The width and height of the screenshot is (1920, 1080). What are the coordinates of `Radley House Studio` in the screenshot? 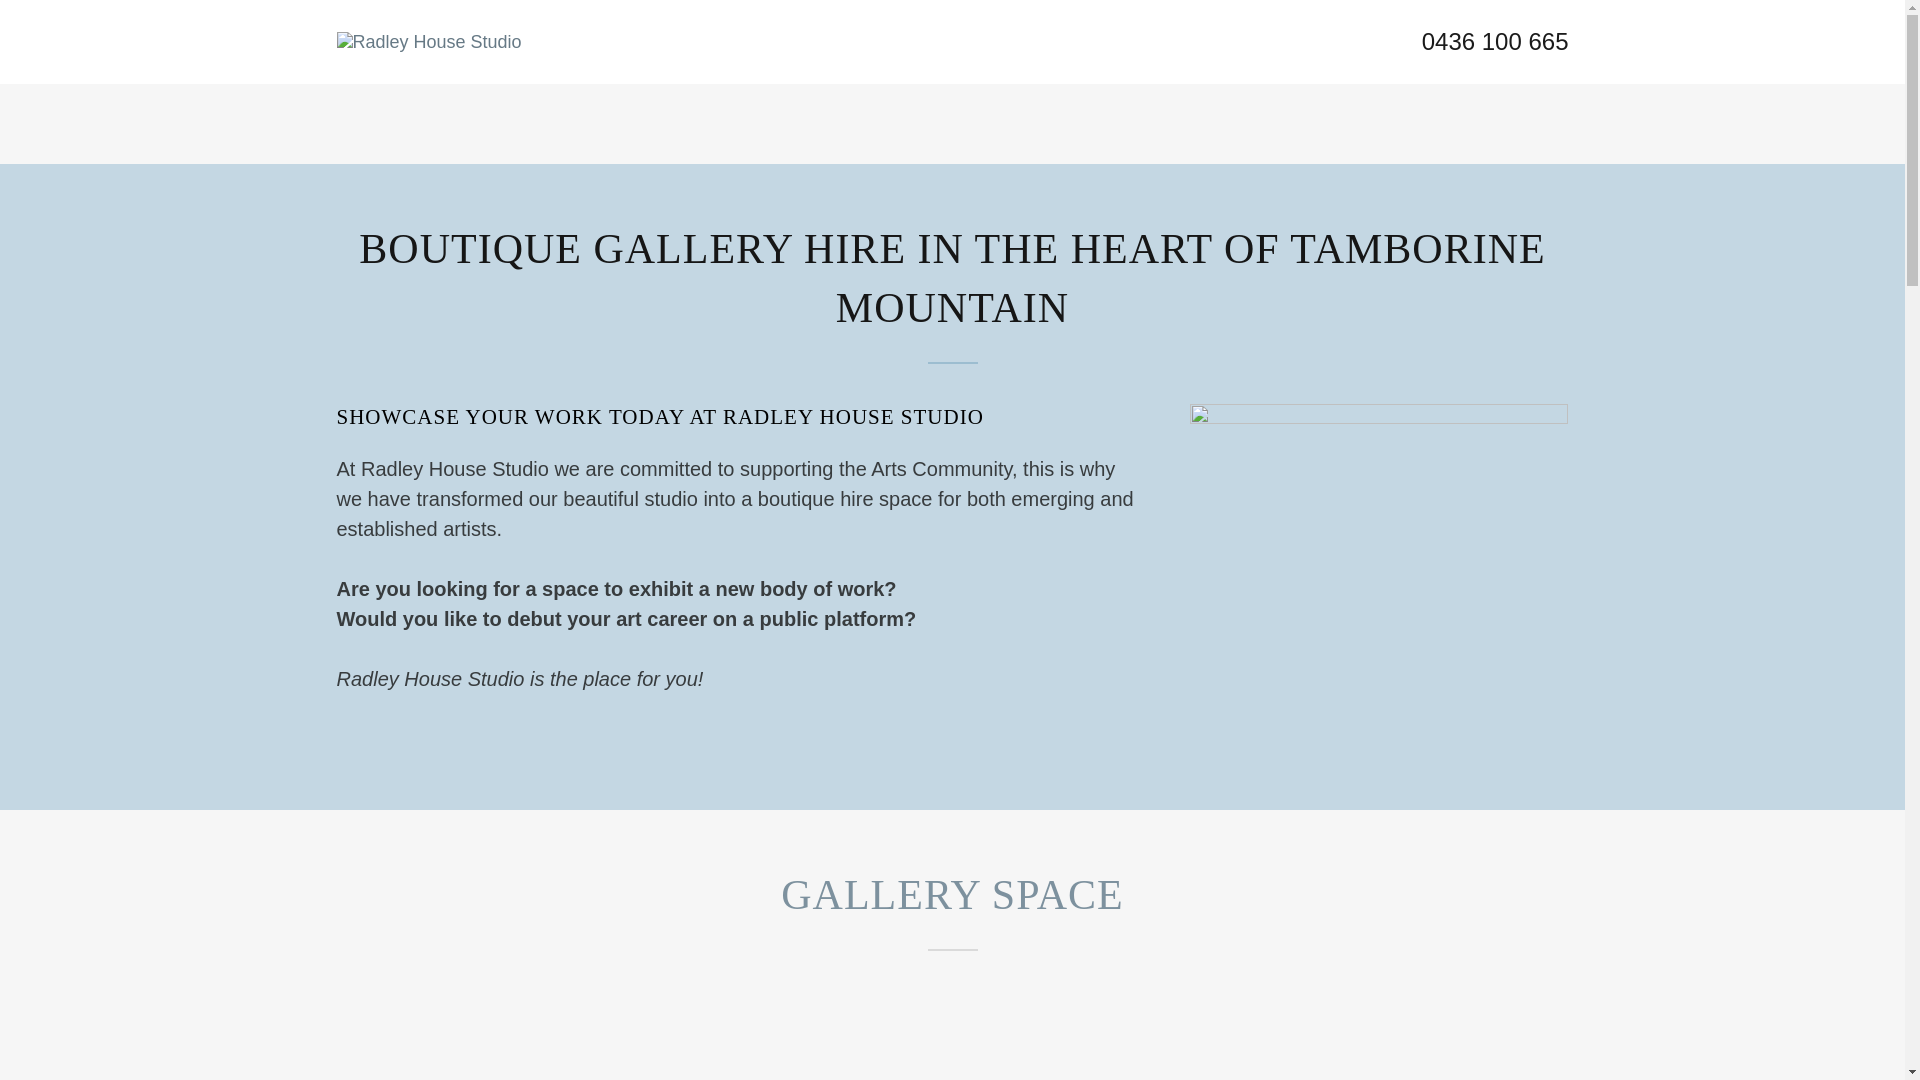 It's located at (428, 40).